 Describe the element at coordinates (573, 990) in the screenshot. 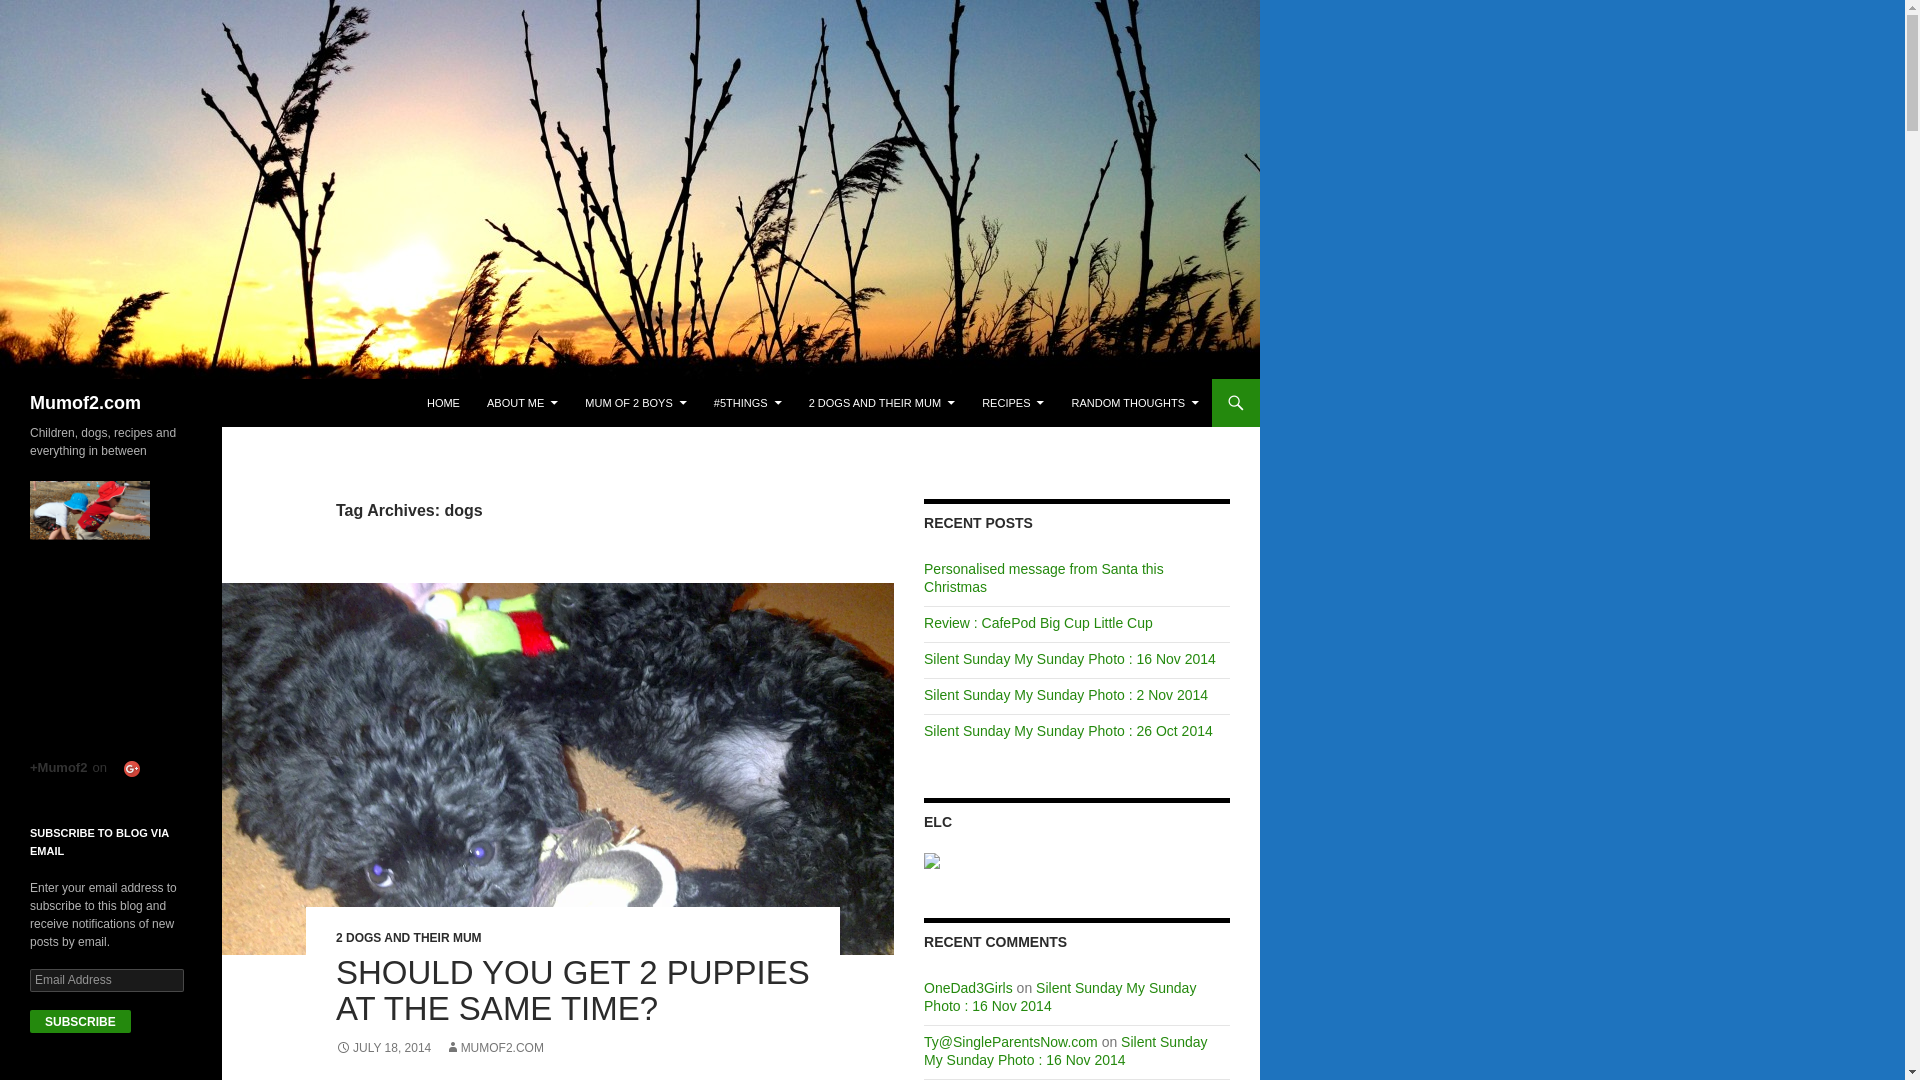

I see `SHOULD YOU GET 2 PUPPIES AT THE SAME TIME?` at that location.